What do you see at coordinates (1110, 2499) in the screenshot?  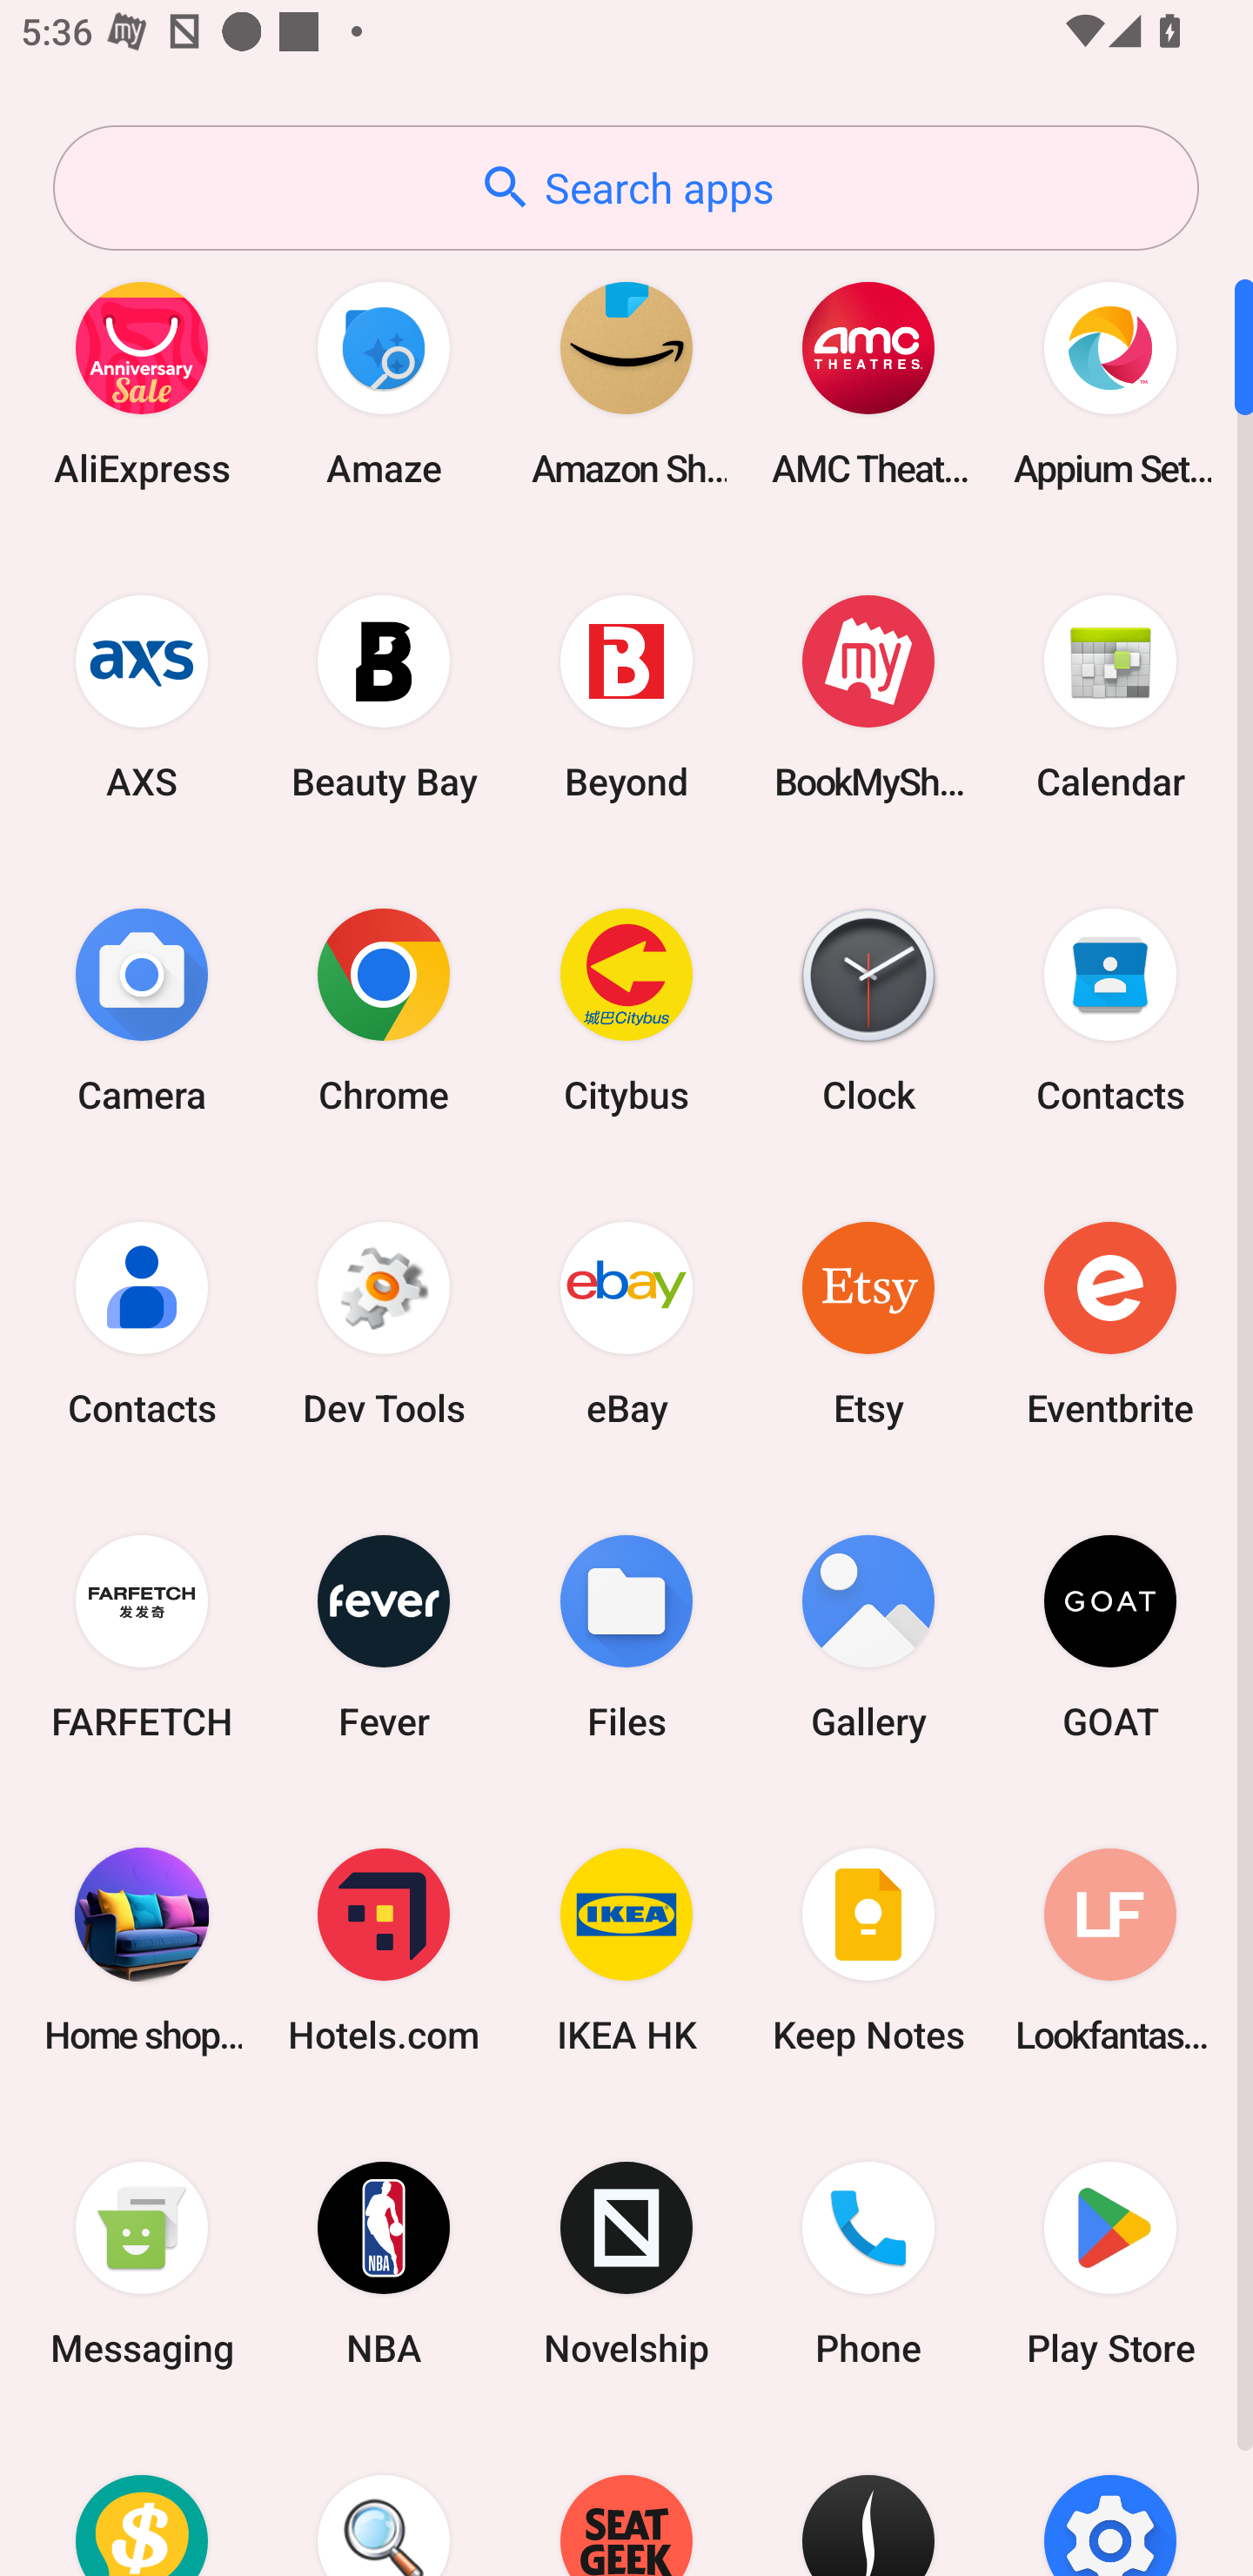 I see `Settings` at bounding box center [1110, 2499].